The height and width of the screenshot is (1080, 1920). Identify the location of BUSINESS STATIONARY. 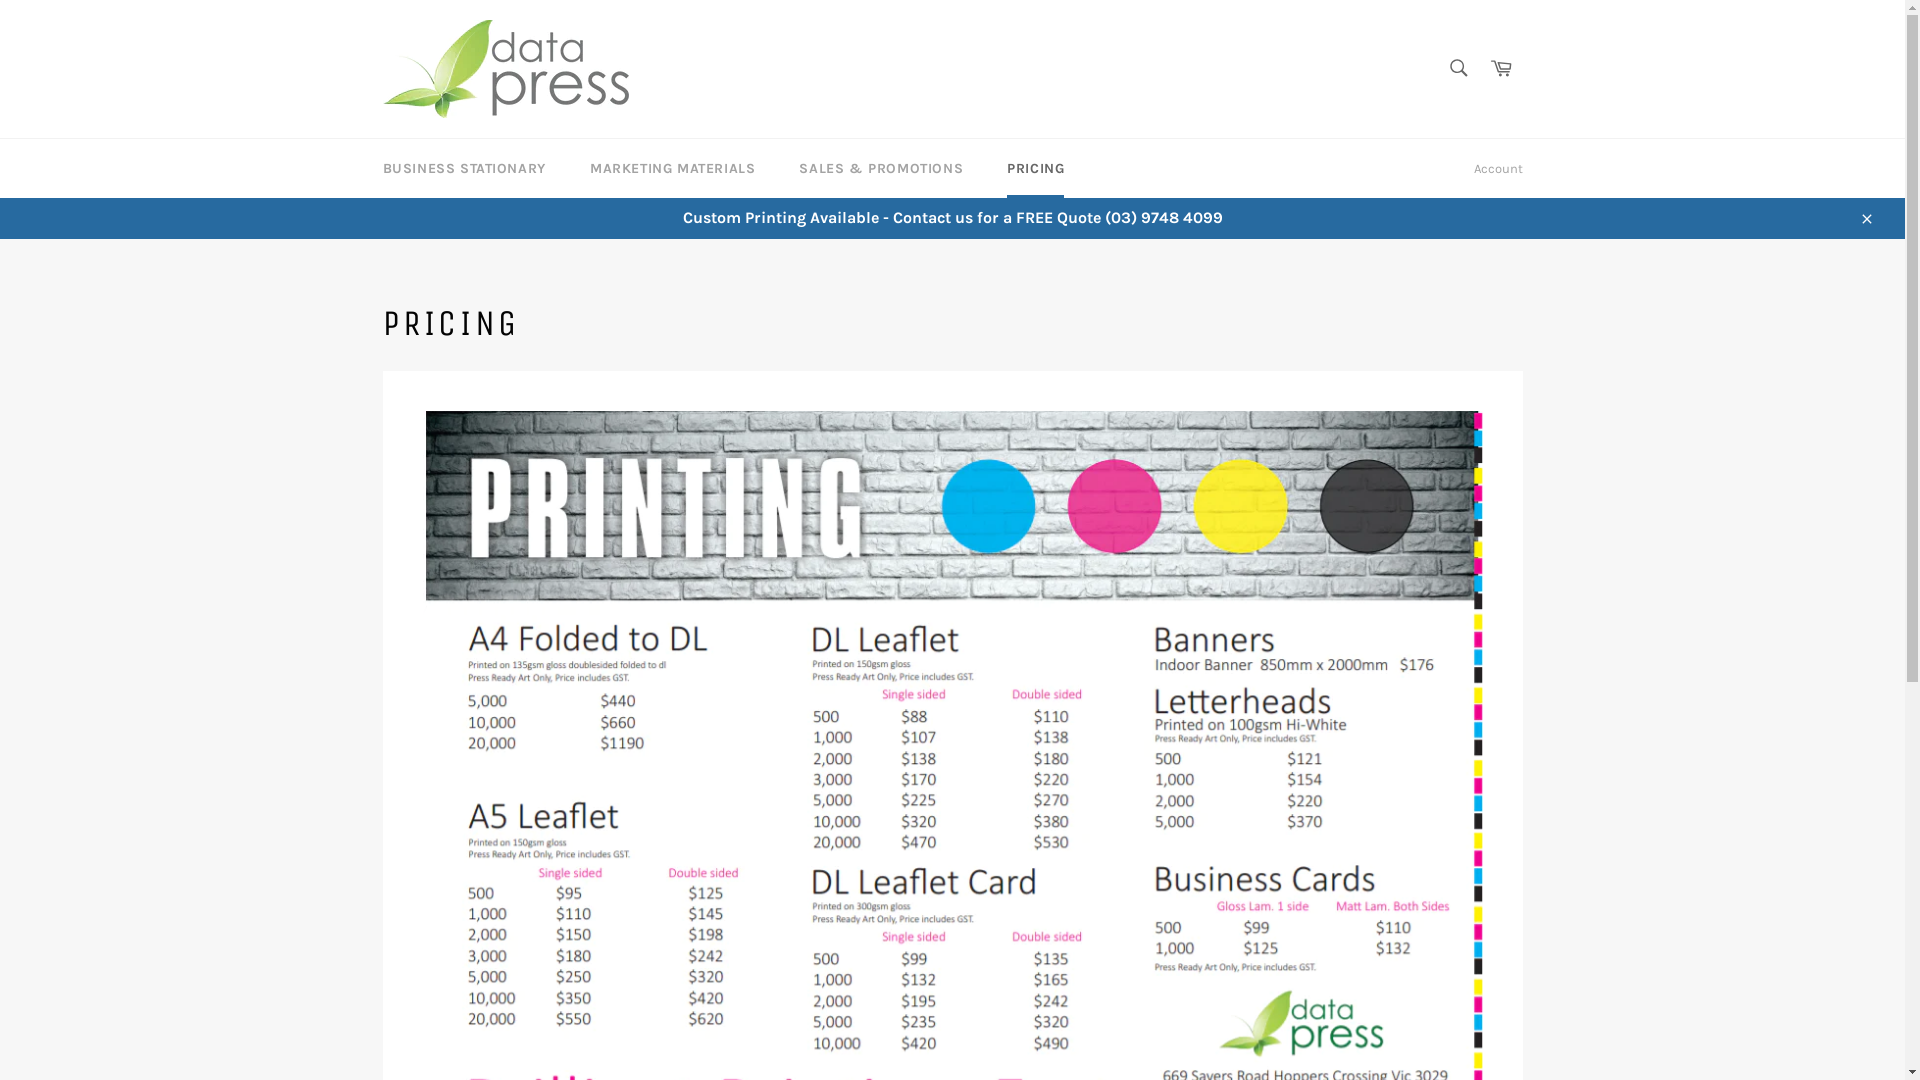
(464, 168).